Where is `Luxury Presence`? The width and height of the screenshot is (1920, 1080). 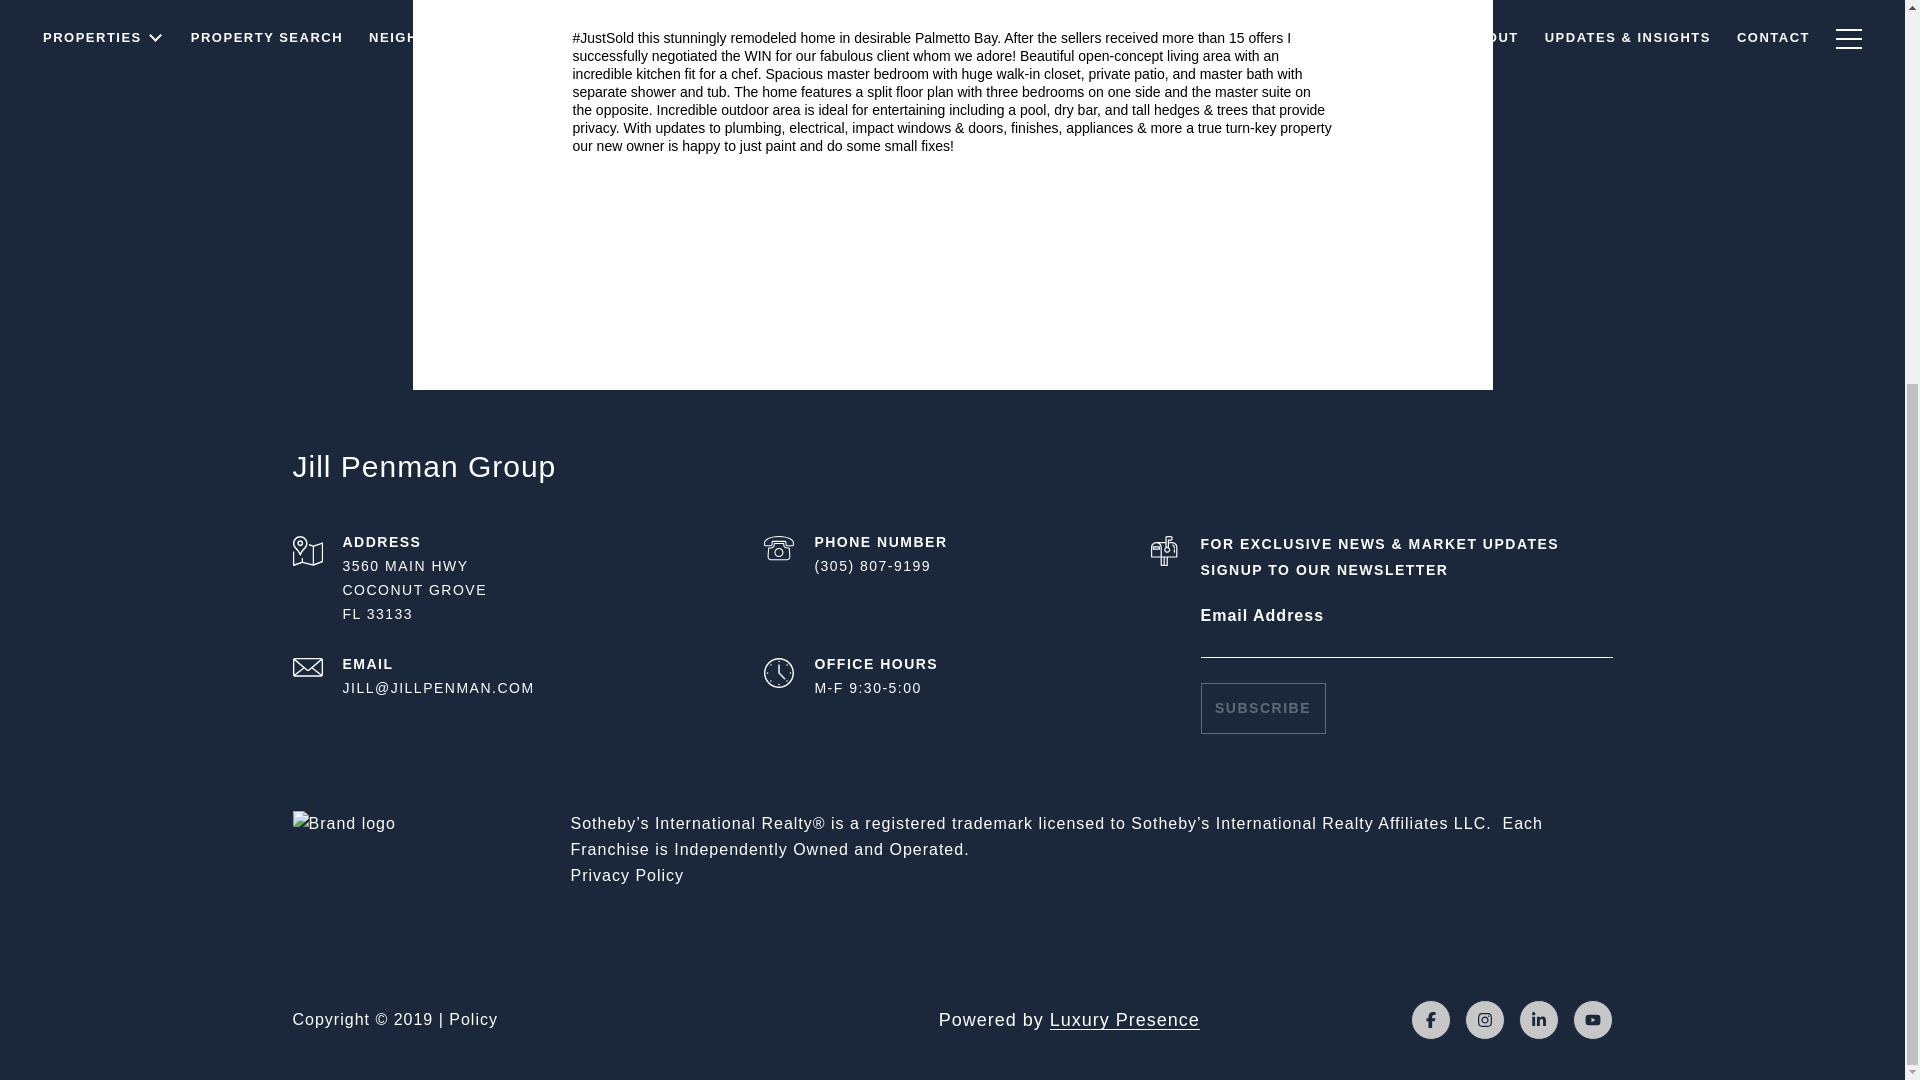 Luxury Presence is located at coordinates (1125, 1020).